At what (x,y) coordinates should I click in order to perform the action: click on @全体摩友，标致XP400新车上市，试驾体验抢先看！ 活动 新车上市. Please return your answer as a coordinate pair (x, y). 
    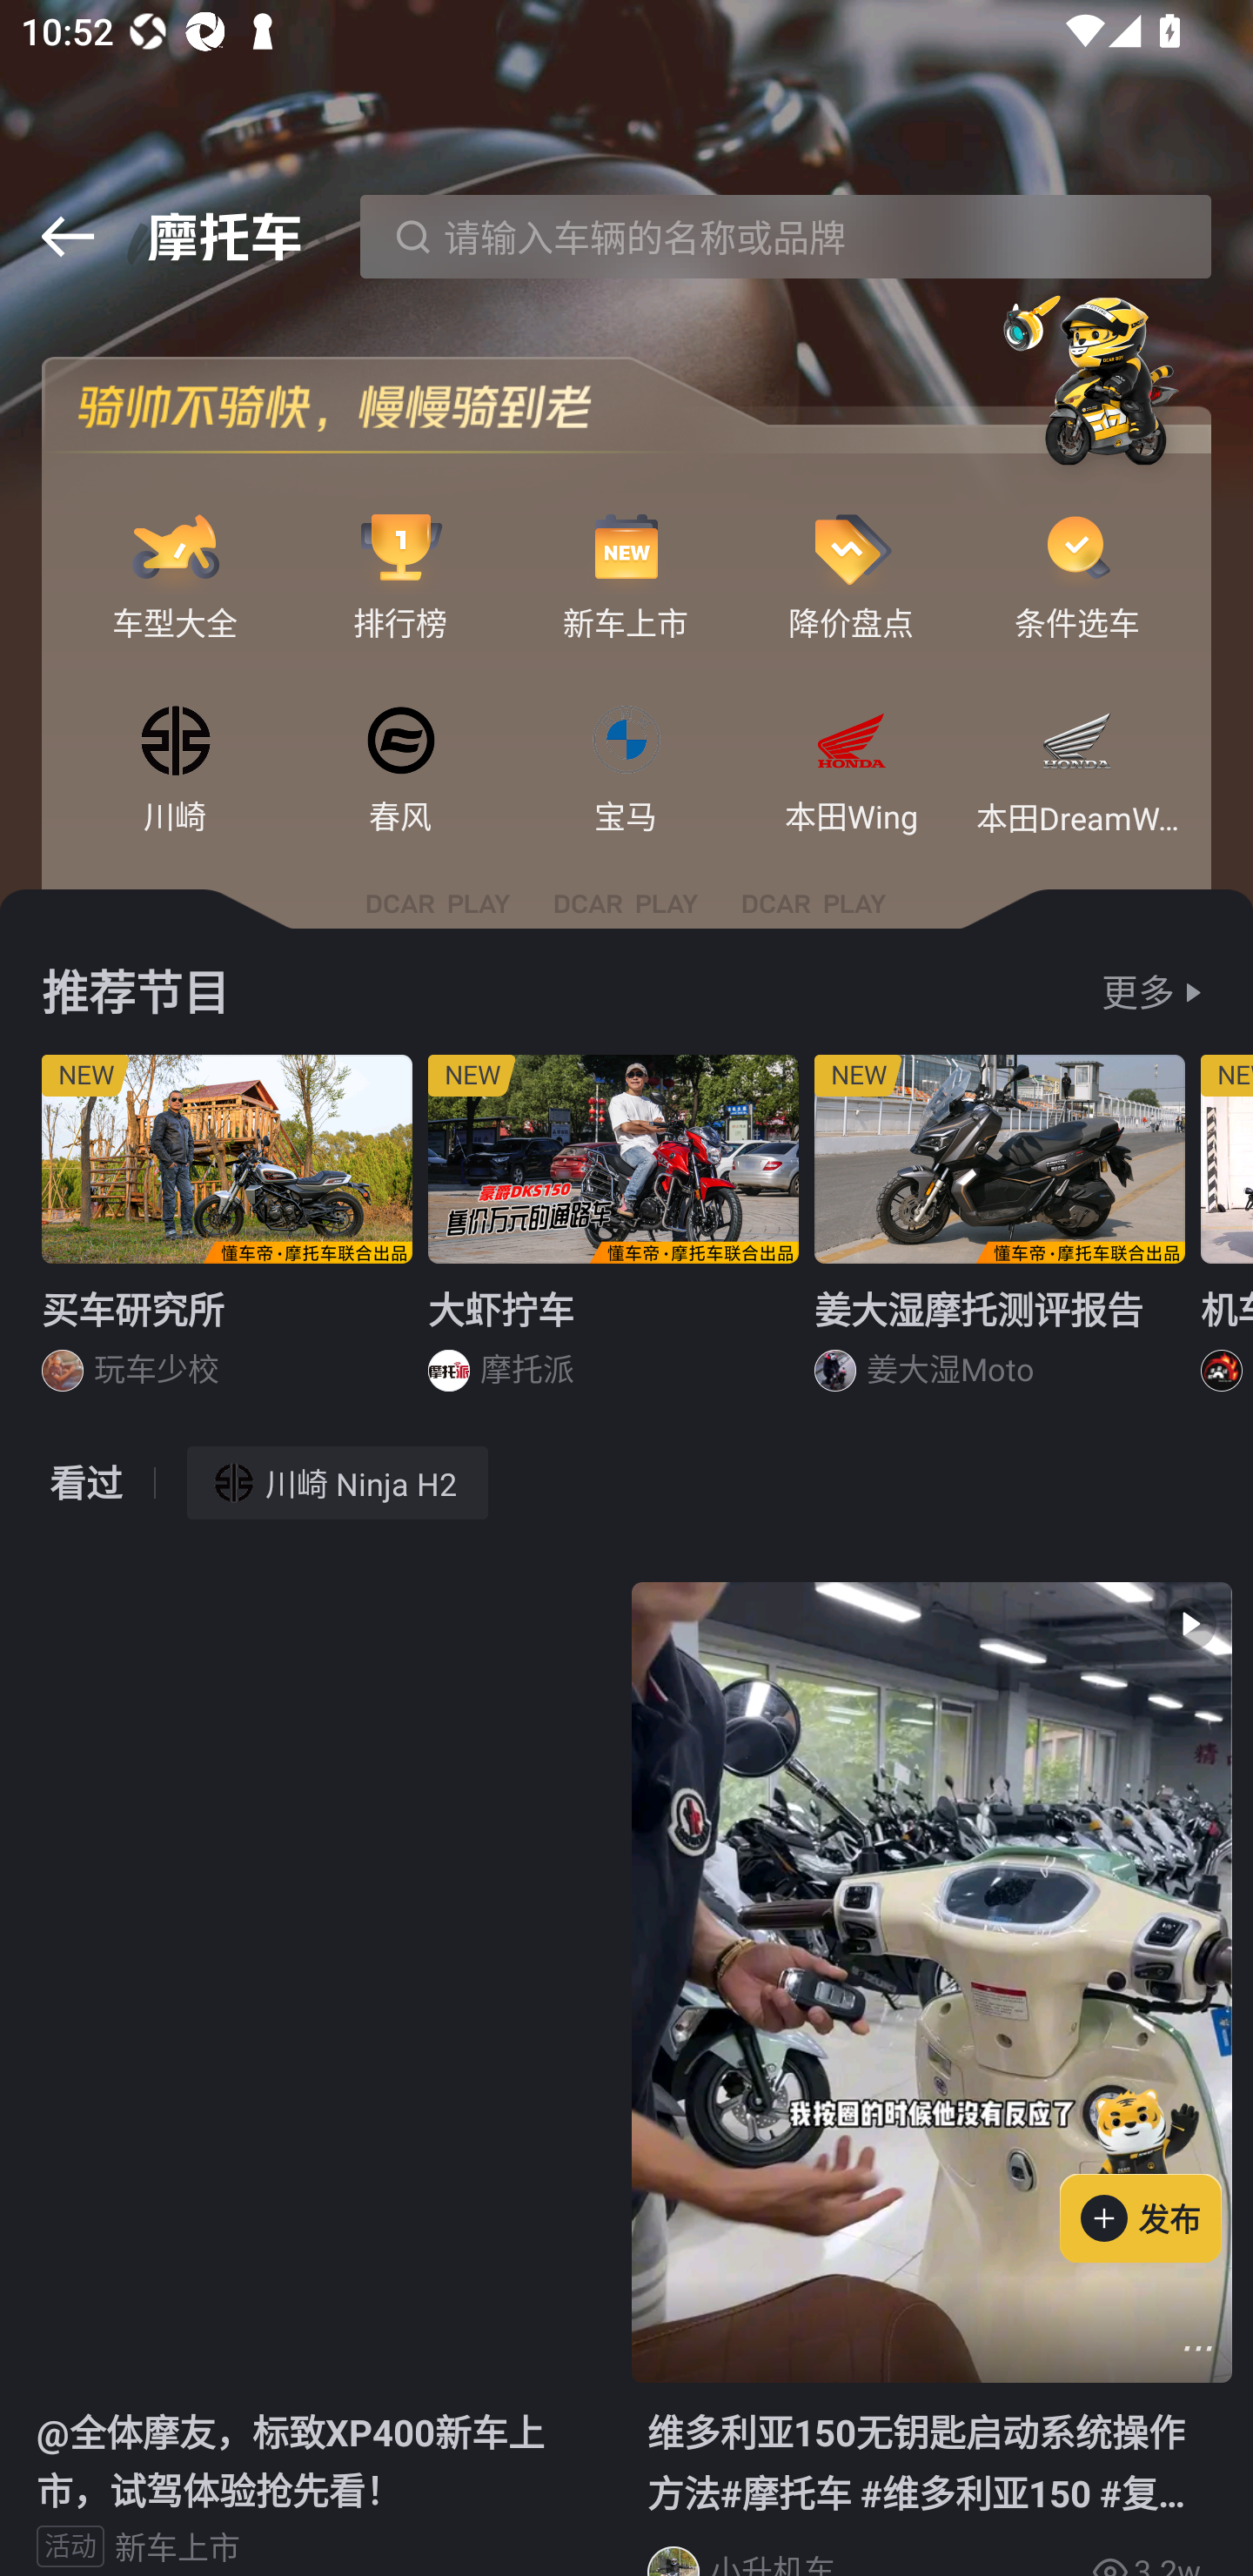
    Looking at the image, I should click on (320, 2078).